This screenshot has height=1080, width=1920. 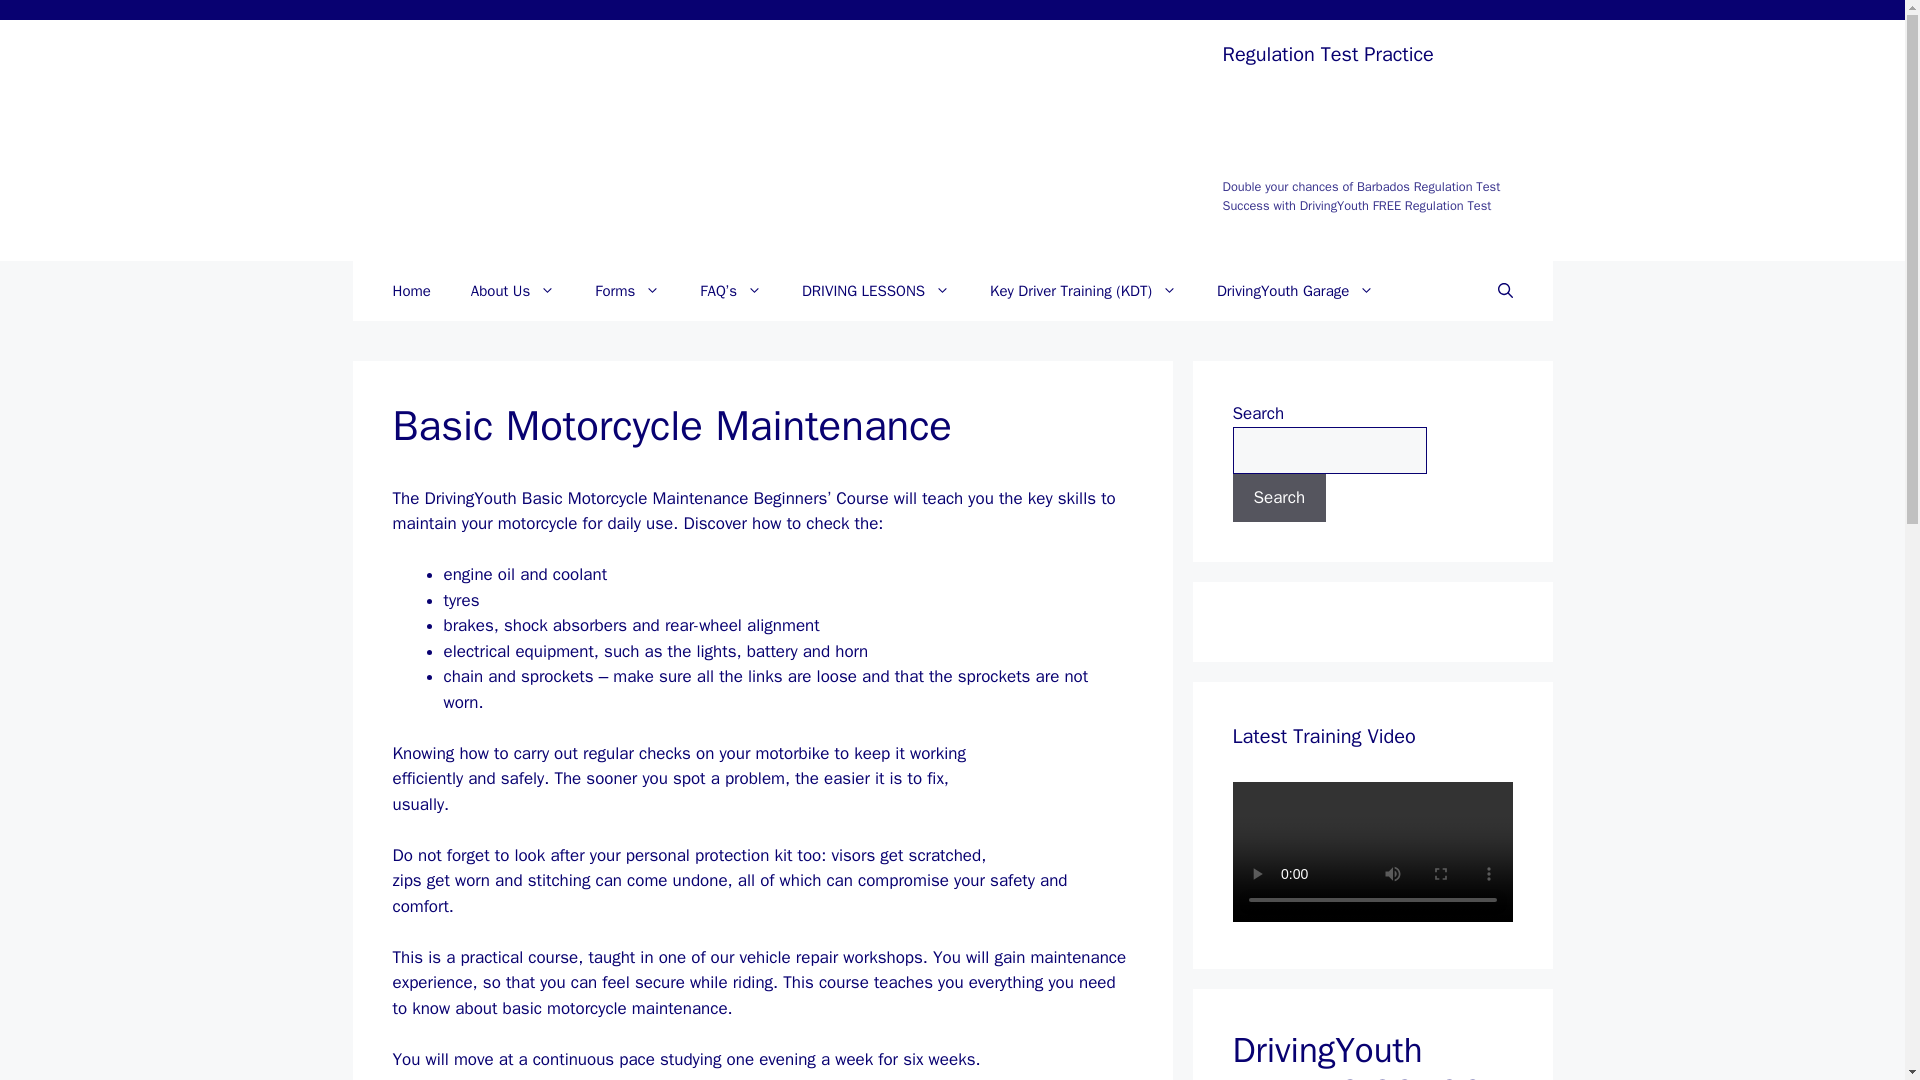 What do you see at coordinates (875, 290) in the screenshot?
I see `DRIVING LESSONS` at bounding box center [875, 290].